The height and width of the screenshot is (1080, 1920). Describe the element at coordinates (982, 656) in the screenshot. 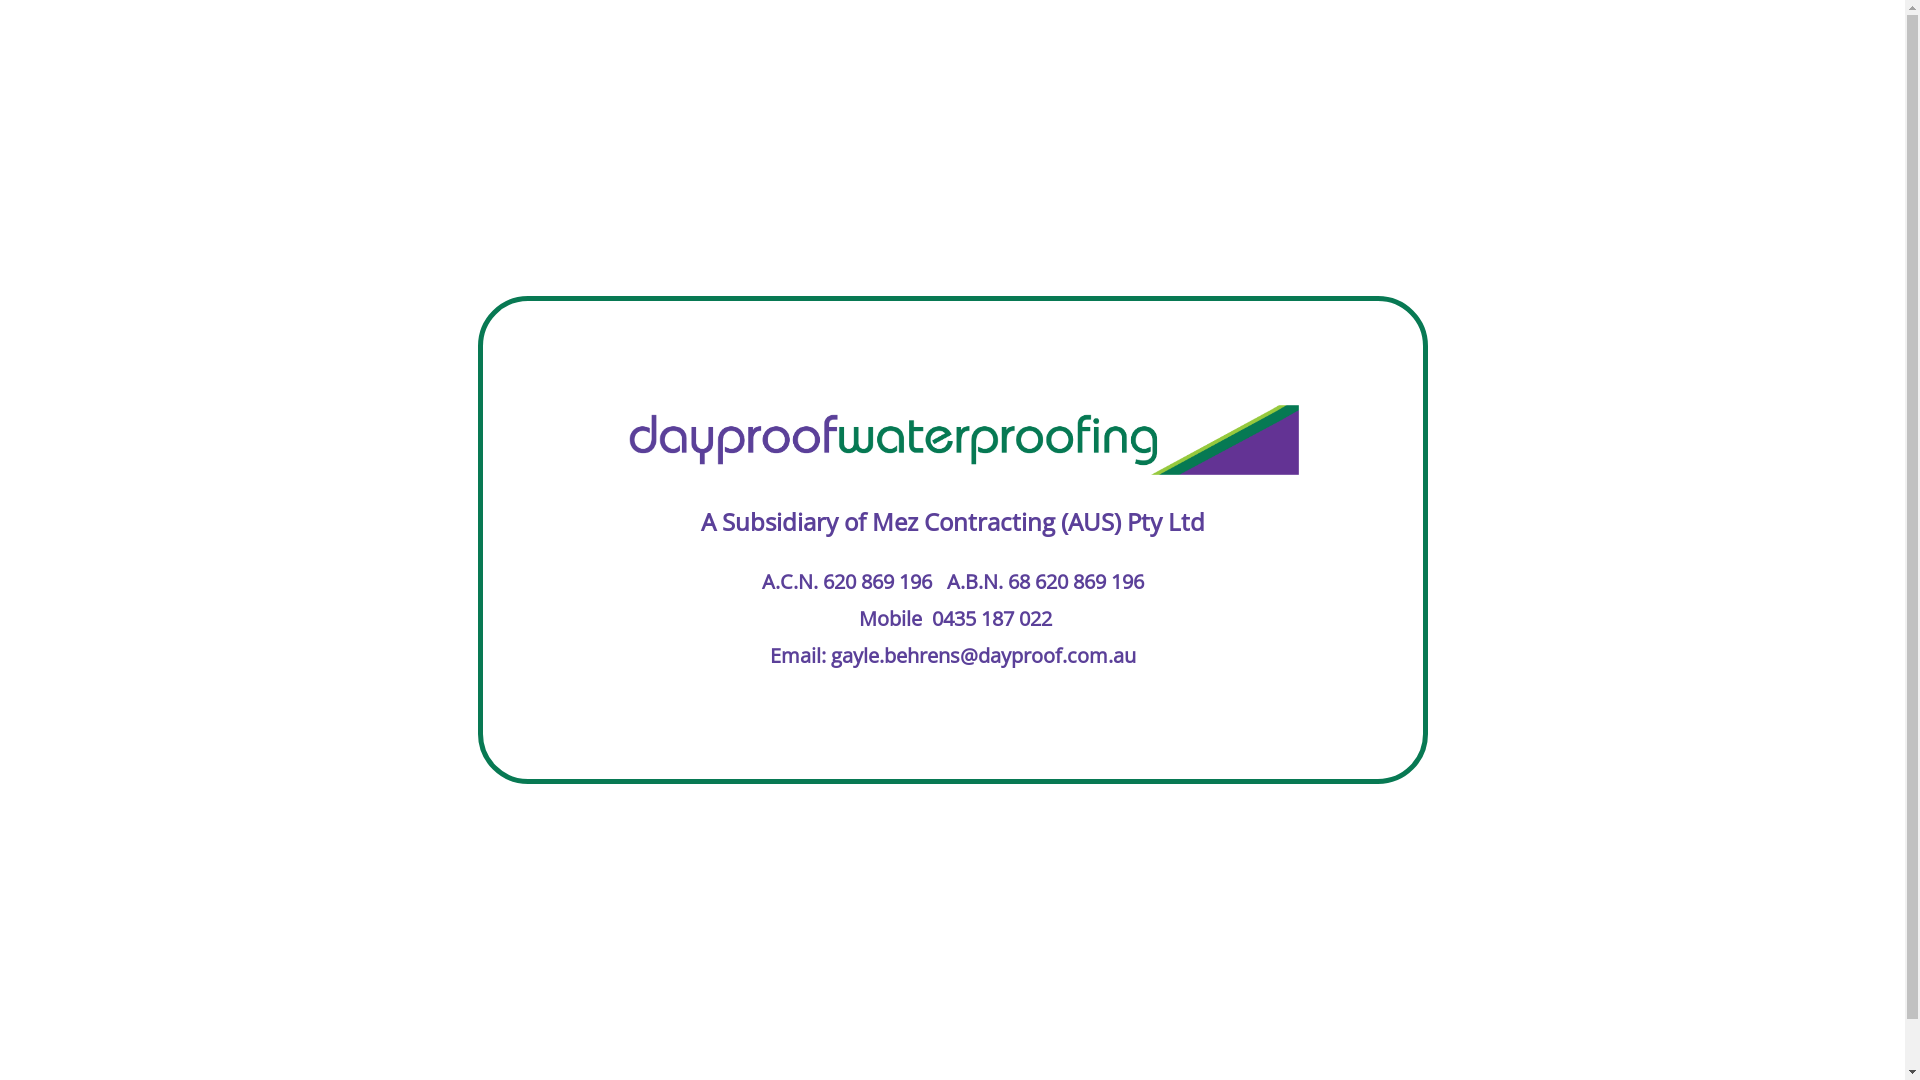

I see `gayle.behrens@dayproof.com.au` at that location.